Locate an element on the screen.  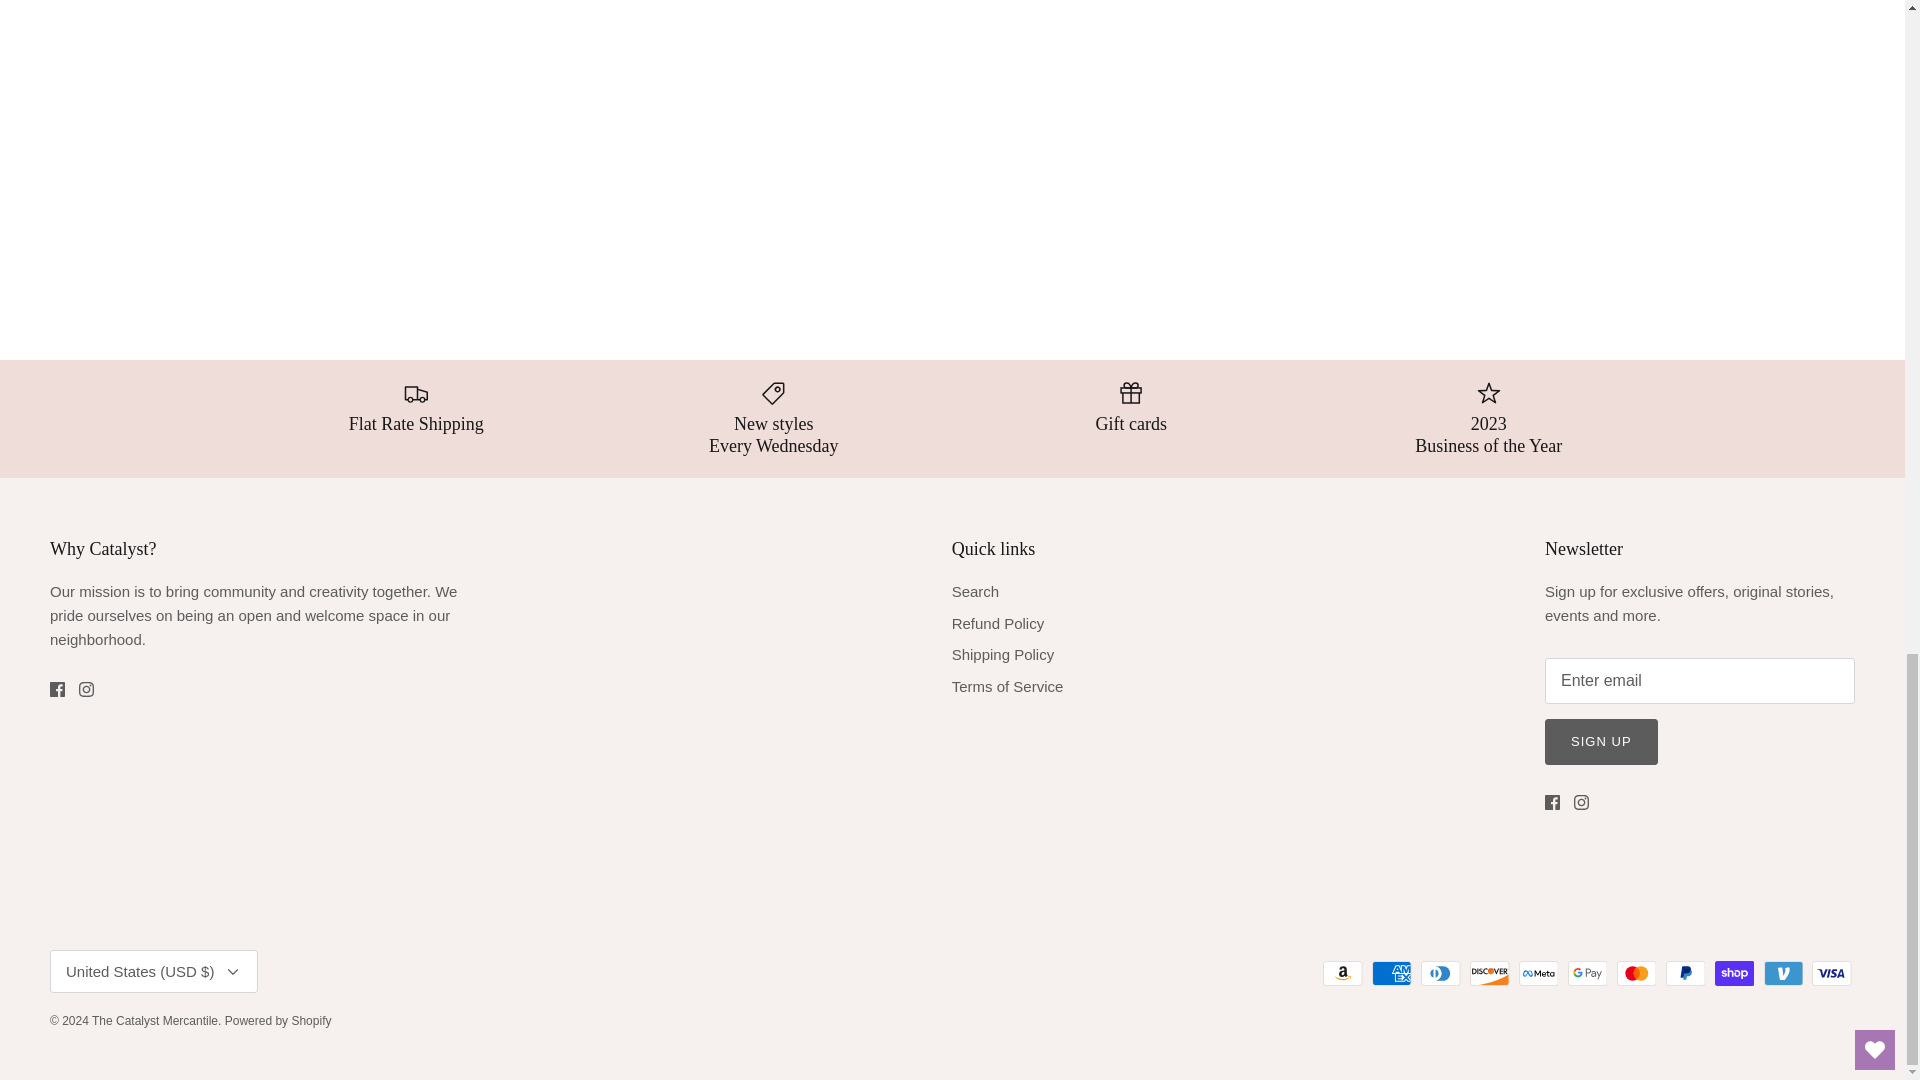
Instagram is located at coordinates (1582, 802).